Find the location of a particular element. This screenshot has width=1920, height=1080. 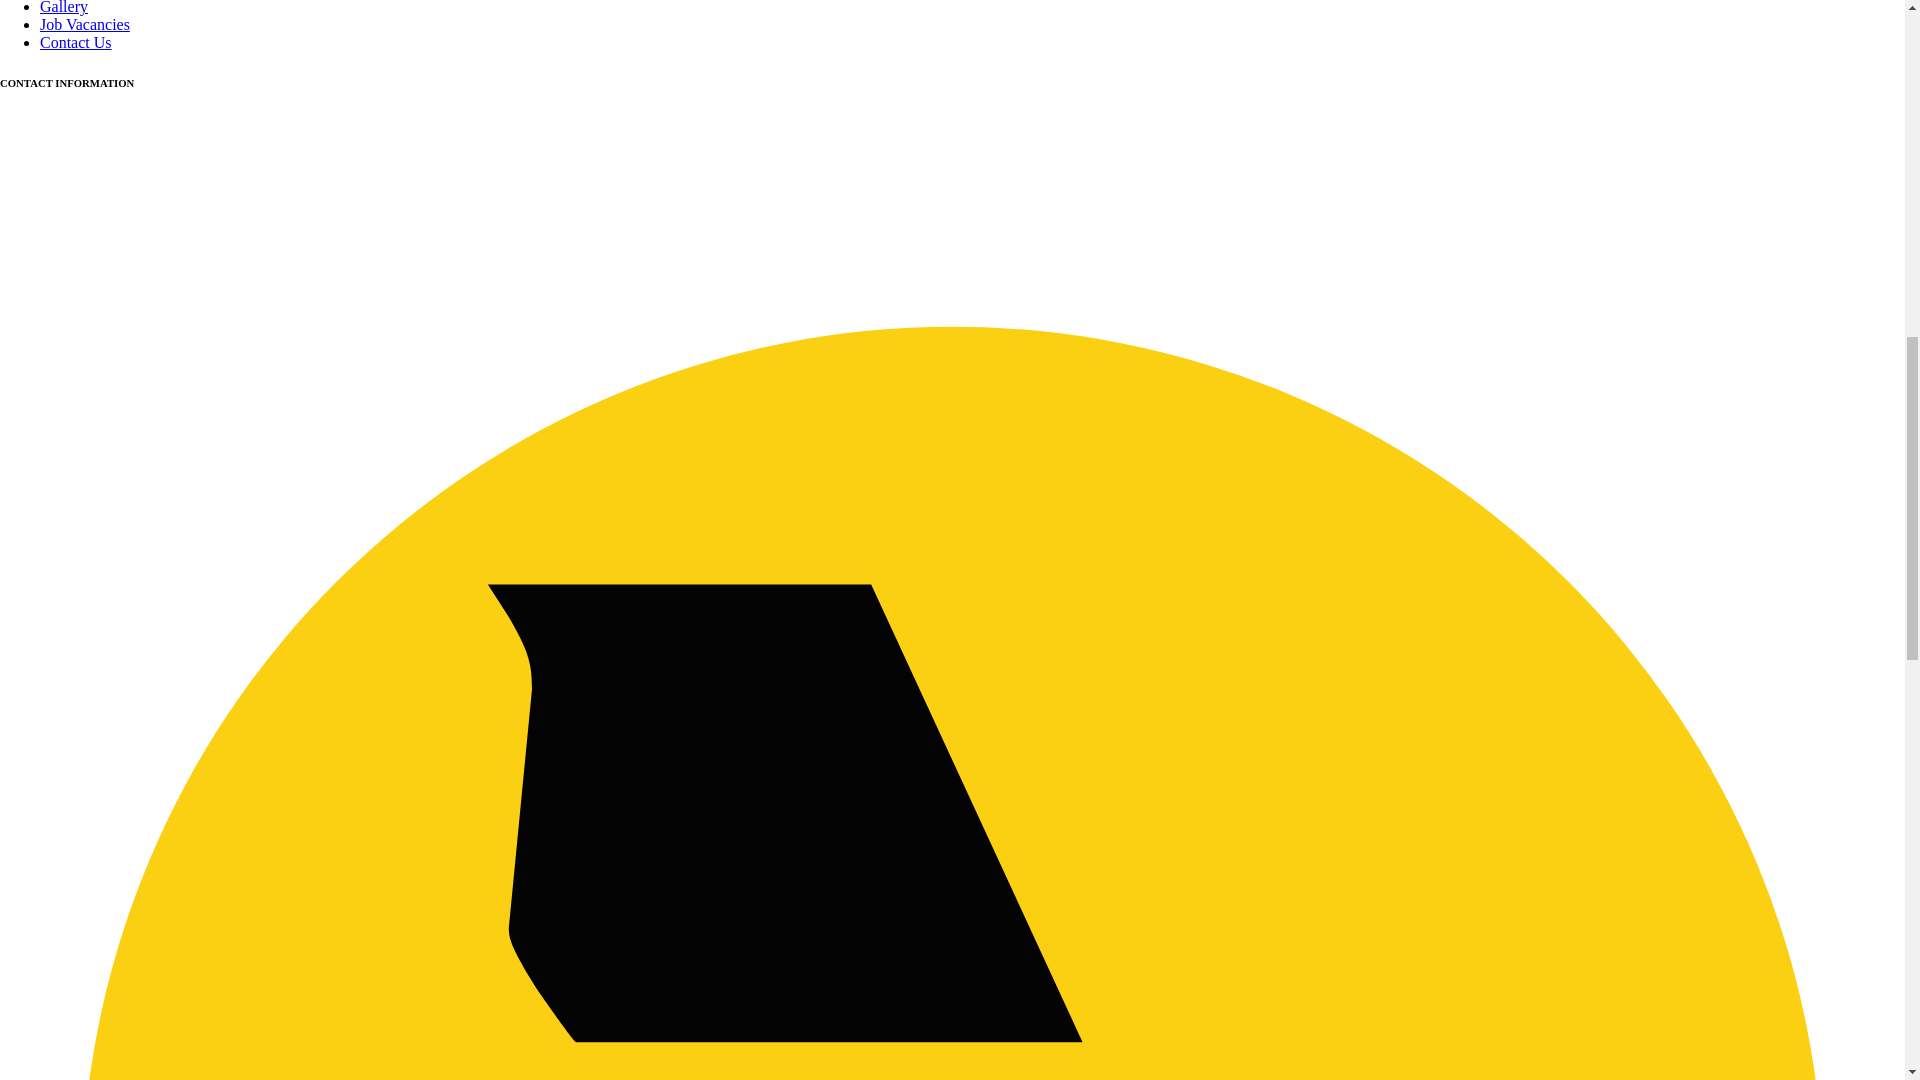

Gallery is located at coordinates (64, 8).